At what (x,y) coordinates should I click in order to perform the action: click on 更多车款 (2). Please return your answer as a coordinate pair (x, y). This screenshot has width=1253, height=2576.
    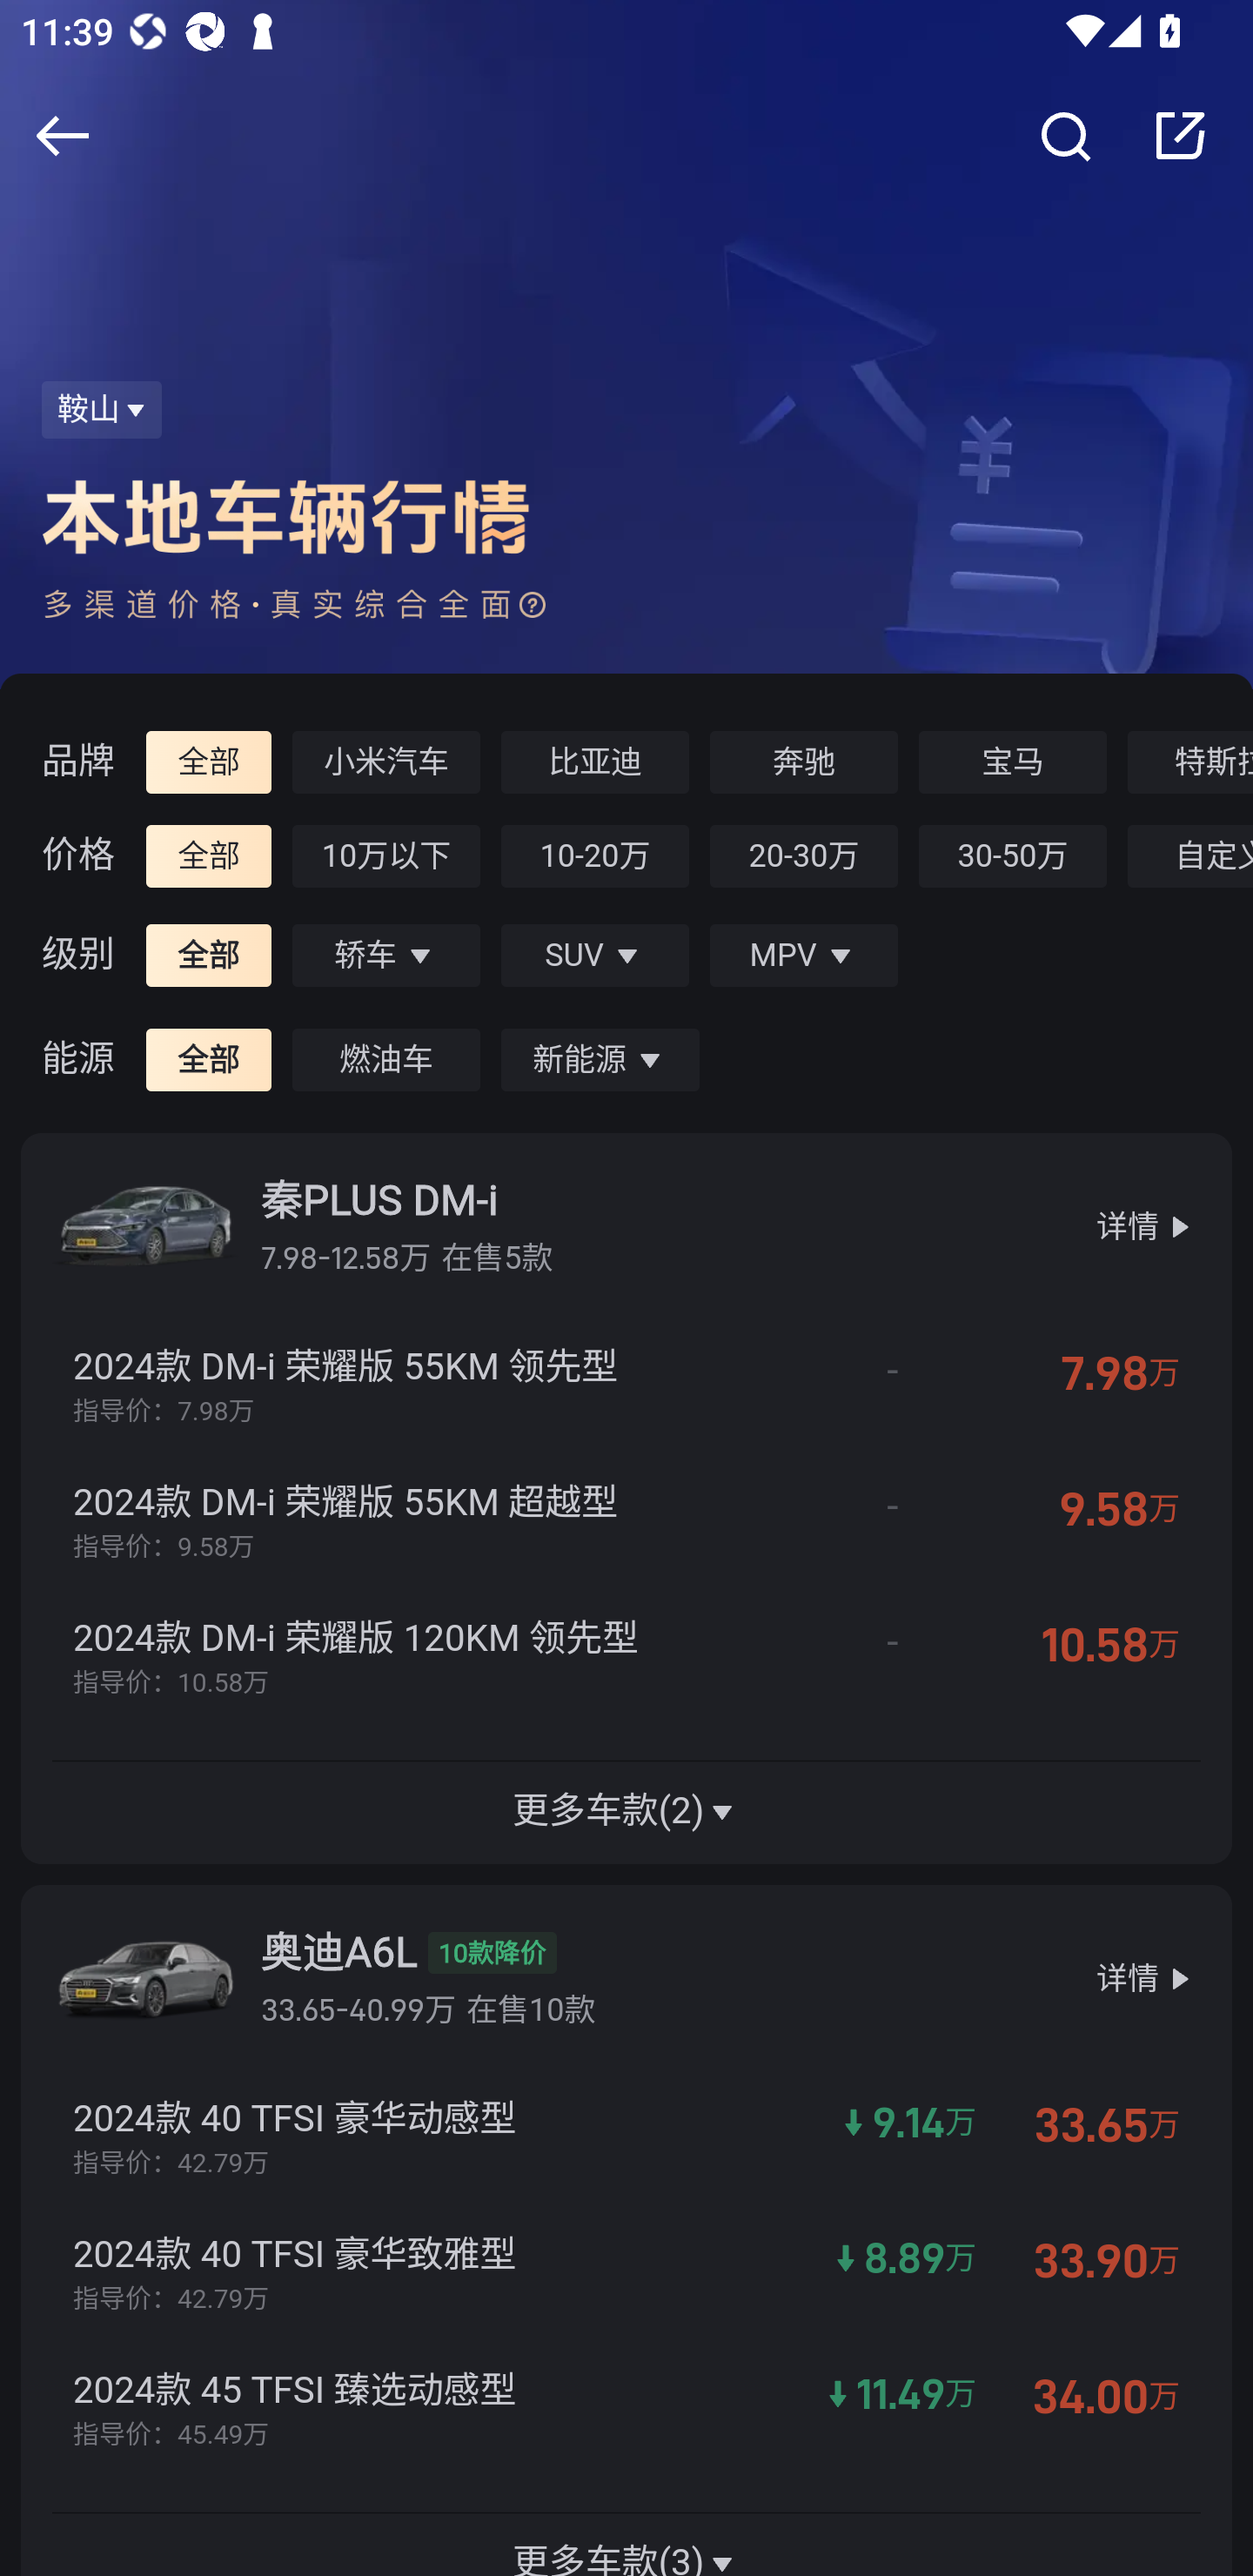
    Looking at the image, I should click on (626, 1812).